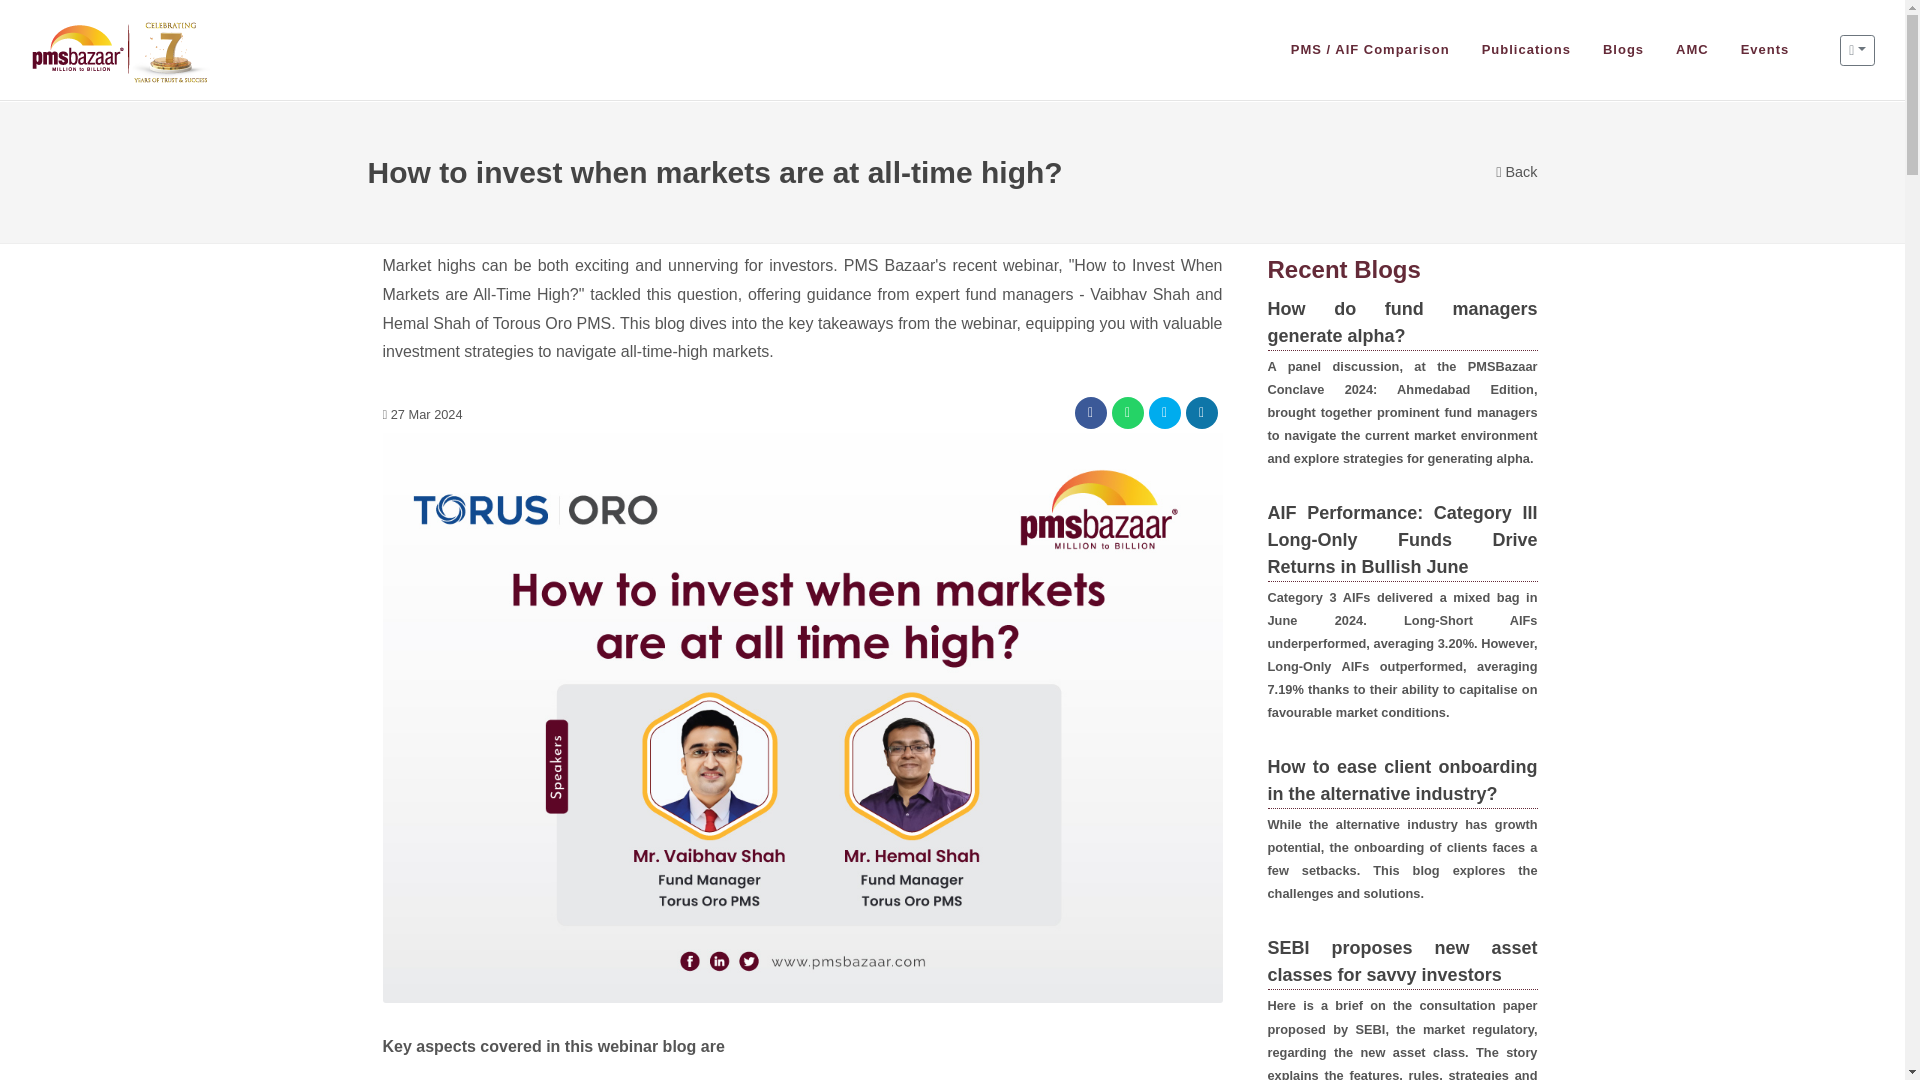 The height and width of the screenshot is (1080, 1920). What do you see at coordinates (1402, 962) in the screenshot?
I see `SEBI proposes new asset classes for savvy investors` at bounding box center [1402, 962].